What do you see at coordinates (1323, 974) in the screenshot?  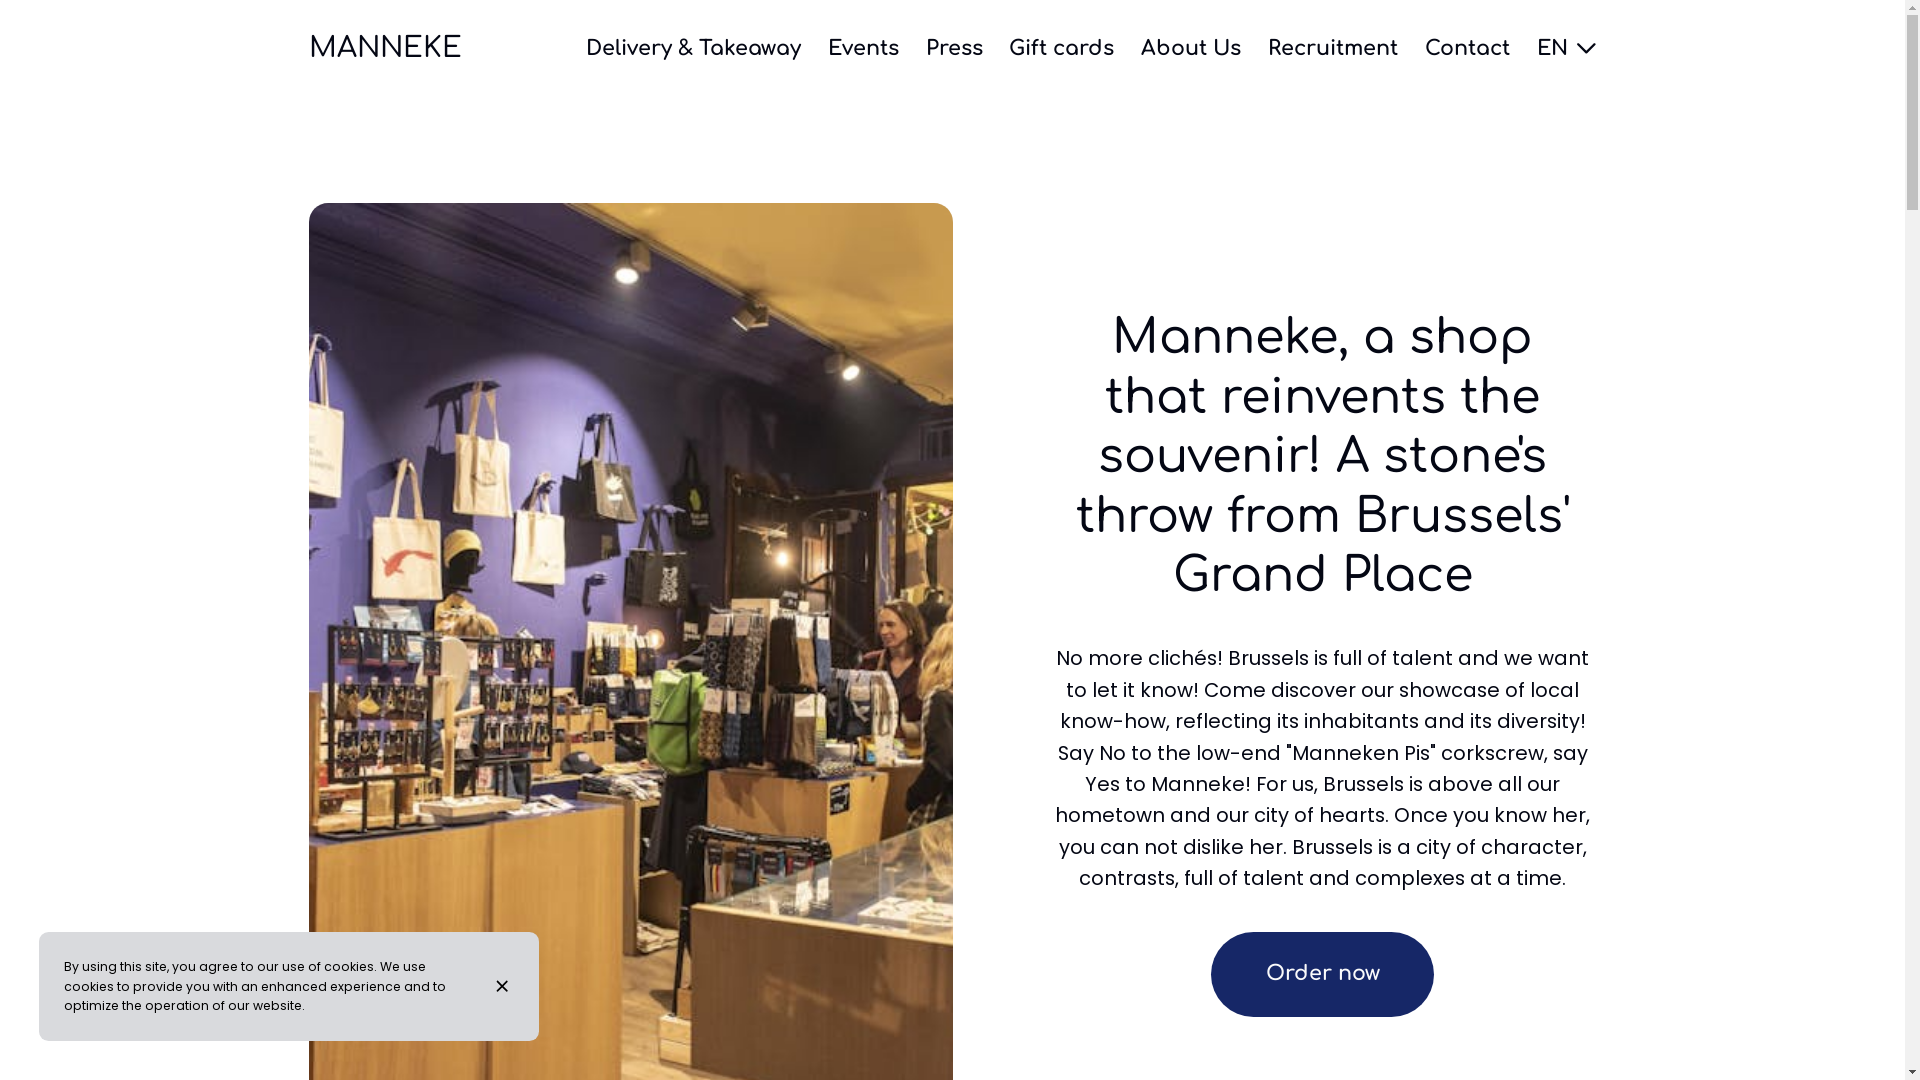 I see `Order now` at bounding box center [1323, 974].